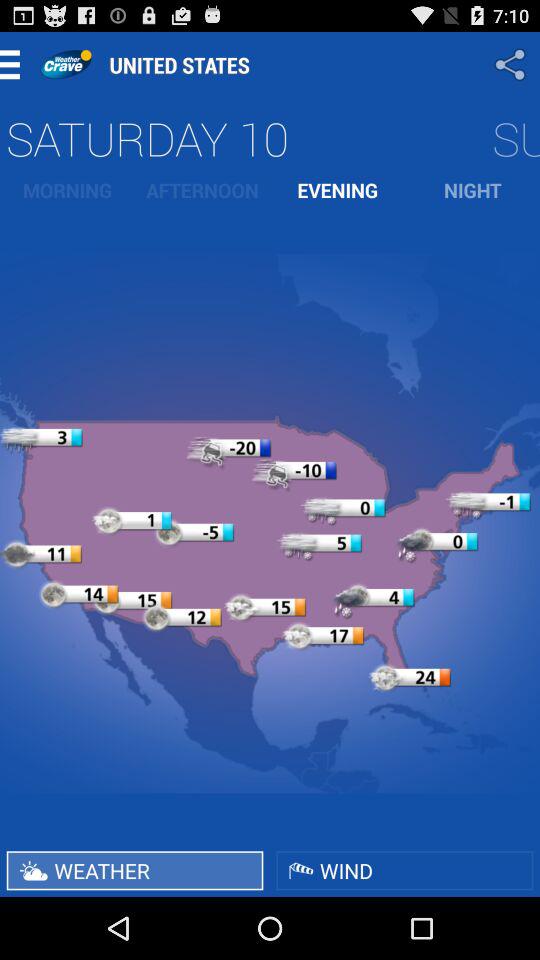 This screenshot has width=540, height=960. What do you see at coordinates (338, 190) in the screenshot?
I see `press the item to the right of the afternoon icon` at bounding box center [338, 190].